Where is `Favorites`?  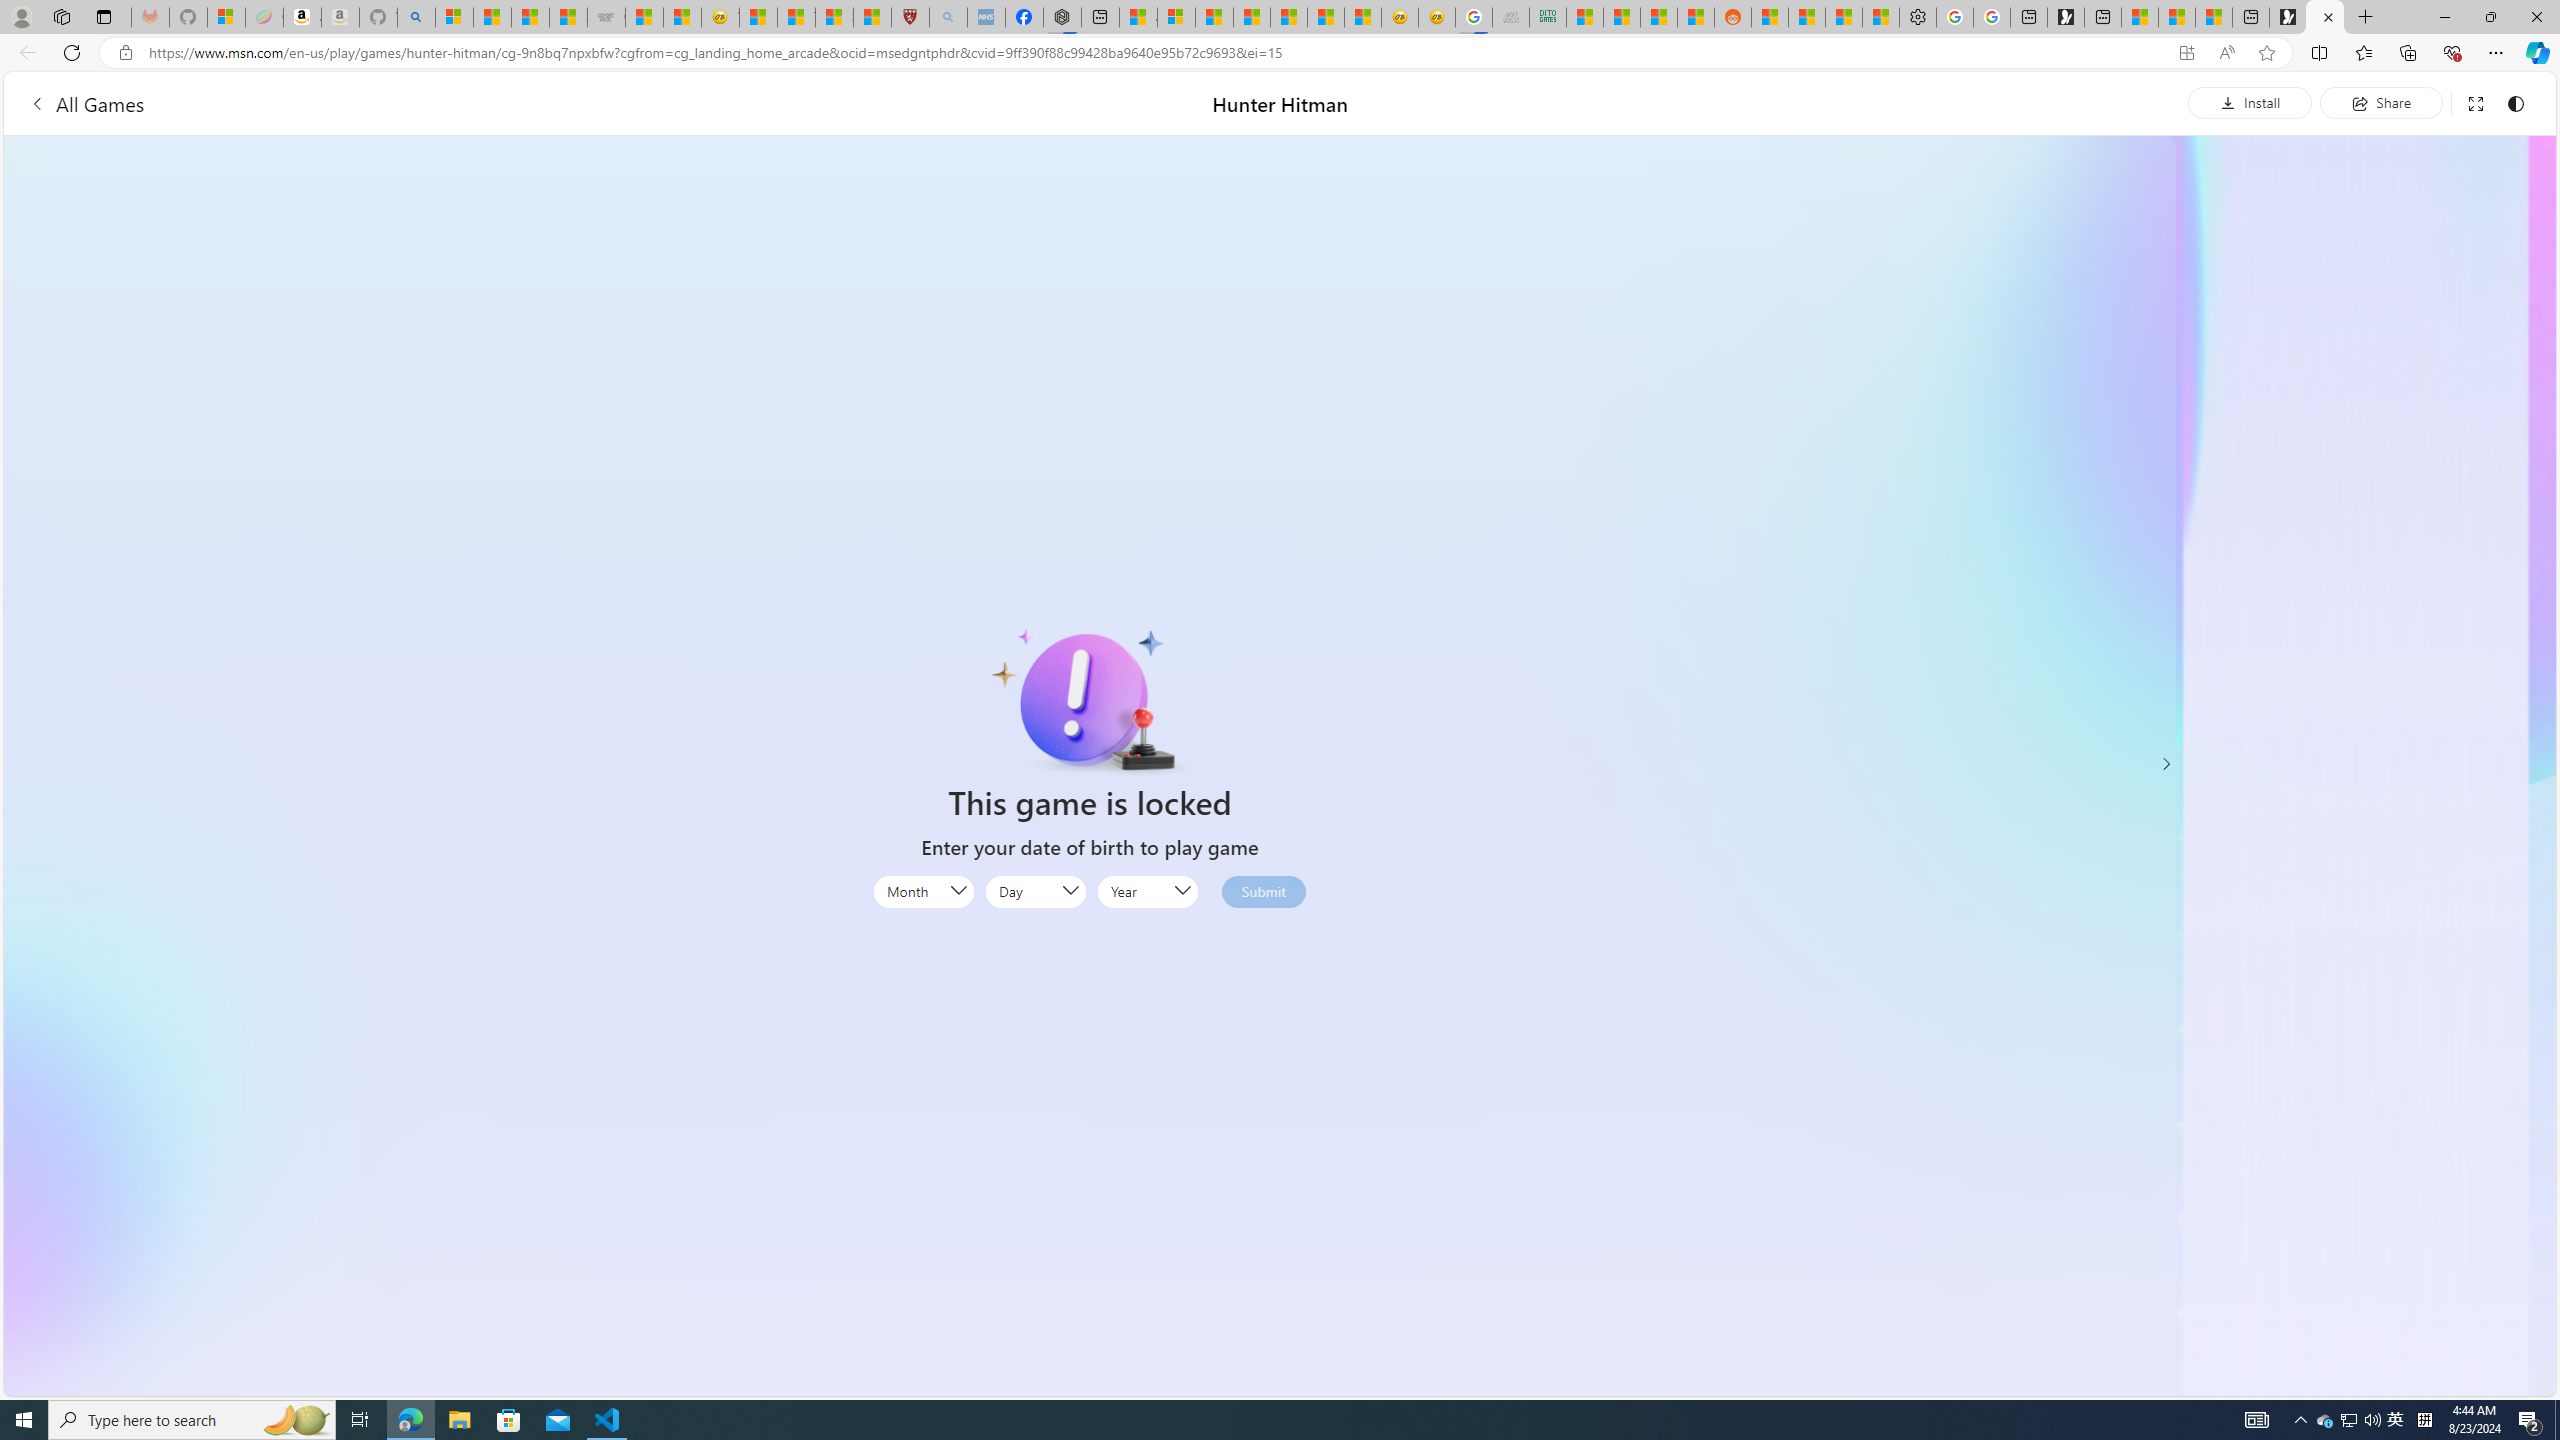 Favorites is located at coordinates (2364, 52).